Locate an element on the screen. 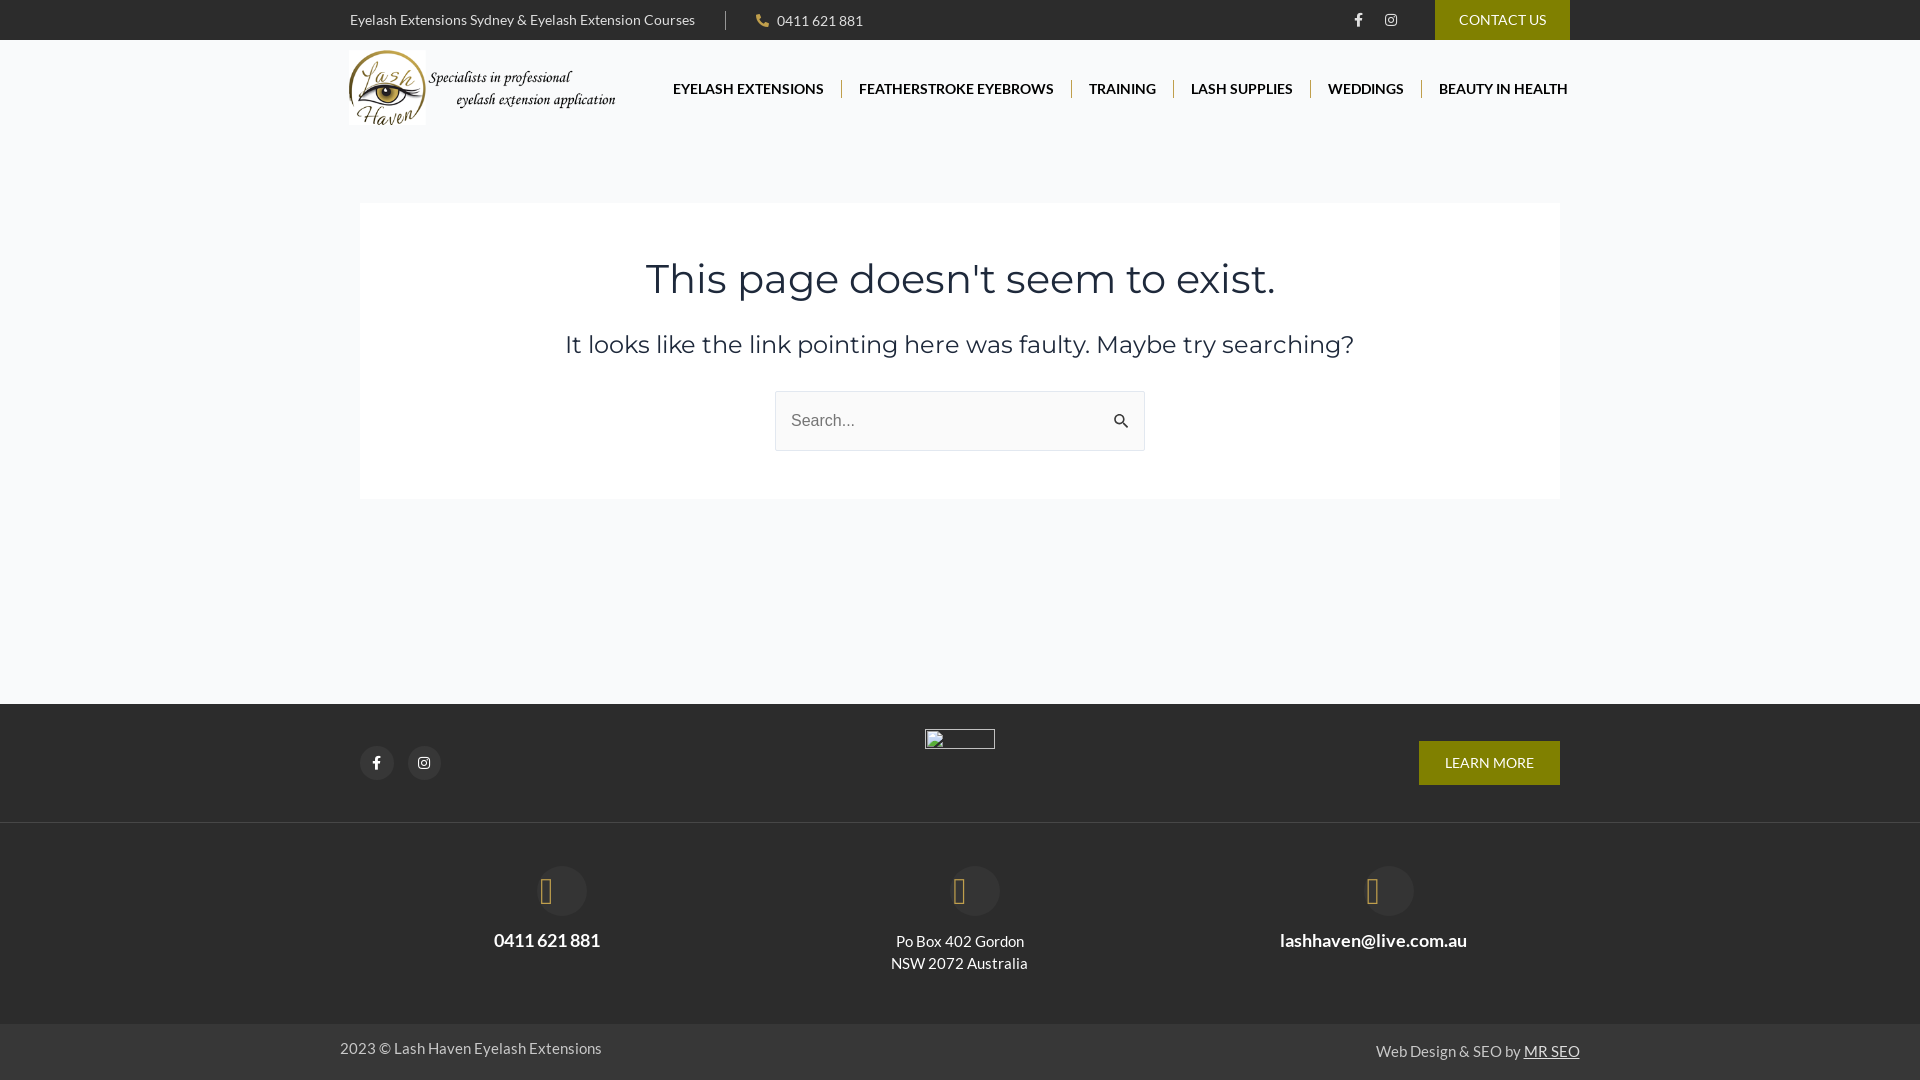  TRAINING is located at coordinates (1123, 89).